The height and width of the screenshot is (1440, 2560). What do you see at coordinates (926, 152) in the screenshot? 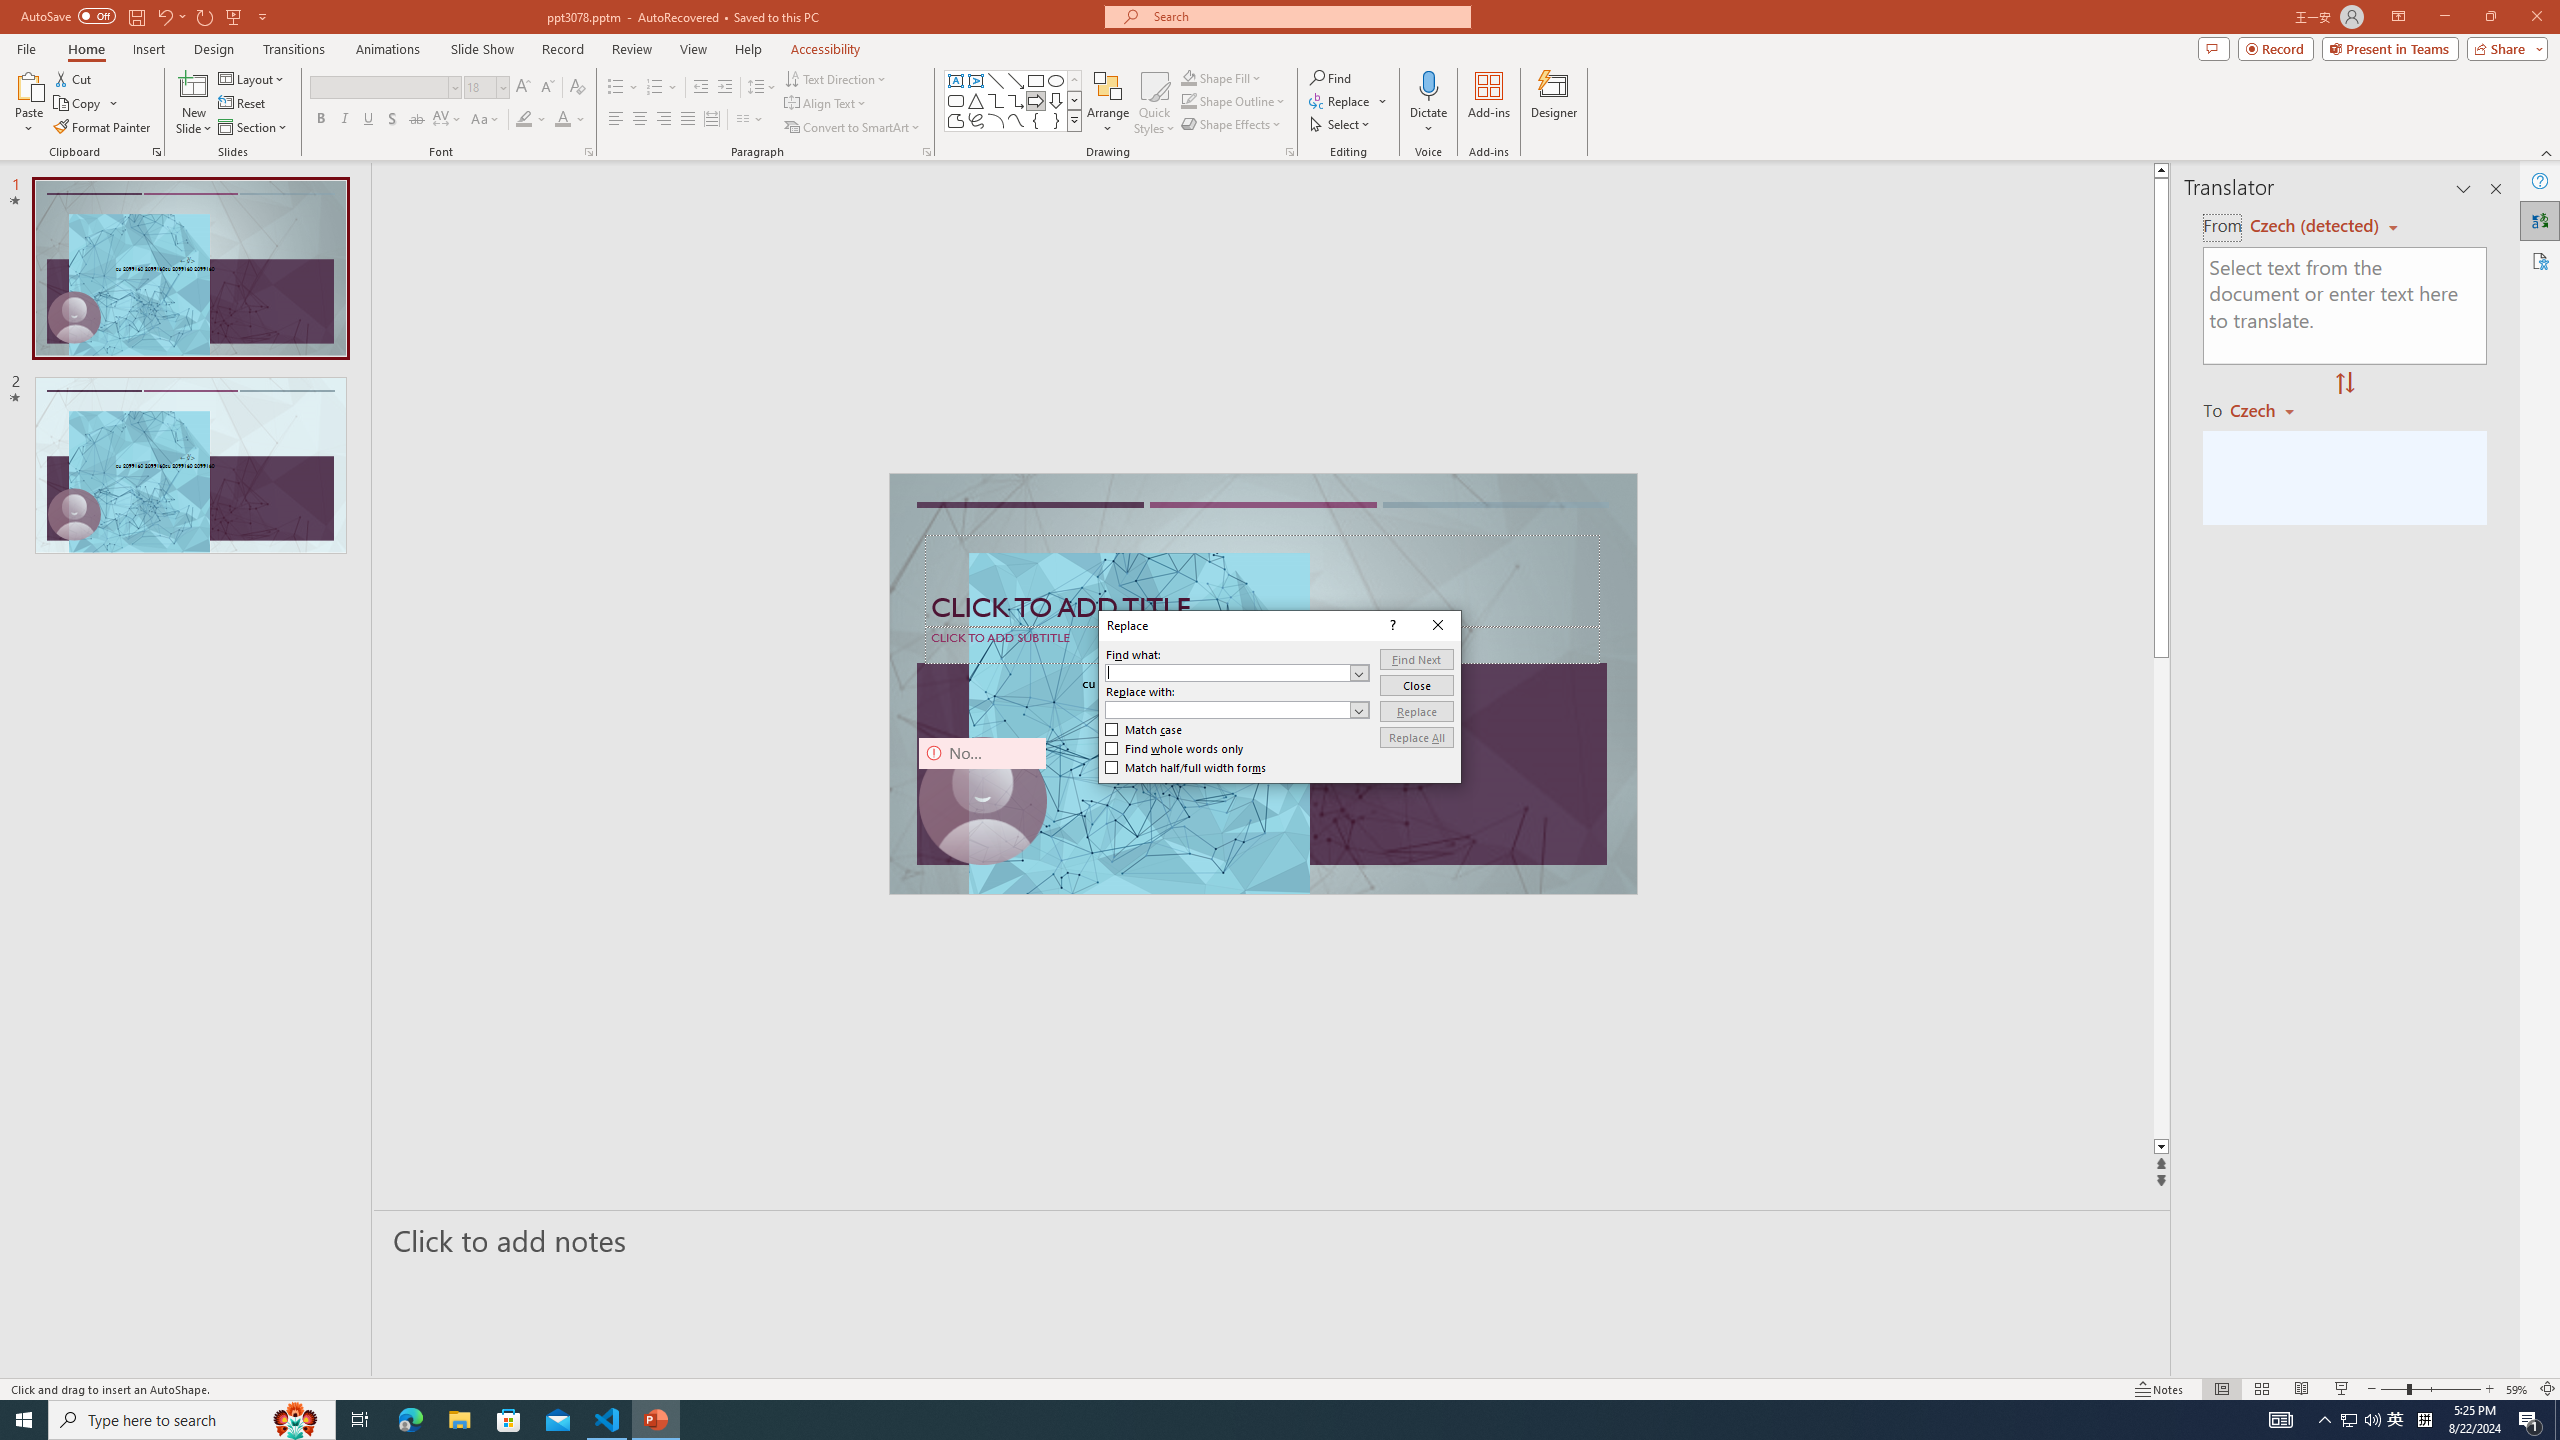
I see `Paragraph...` at bounding box center [926, 152].